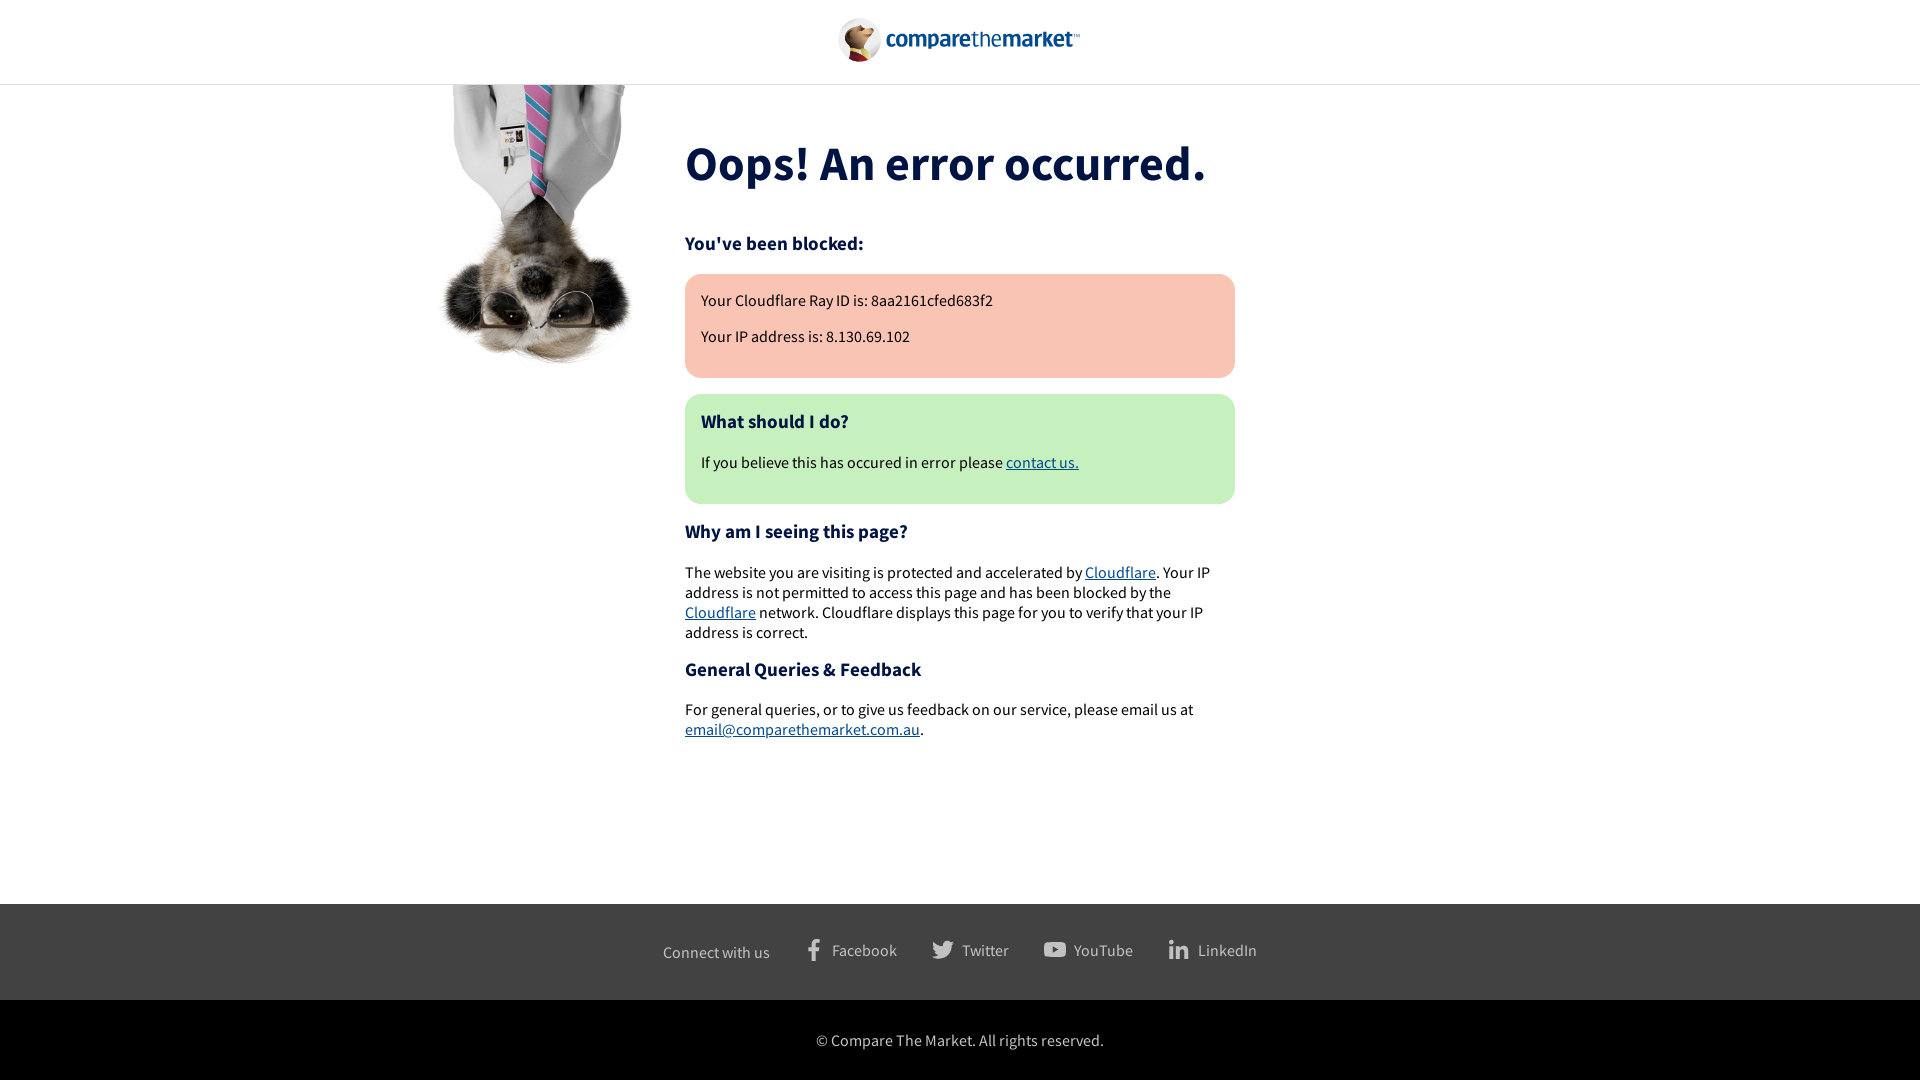  I want to click on Logo Twitter, so click(942, 950).